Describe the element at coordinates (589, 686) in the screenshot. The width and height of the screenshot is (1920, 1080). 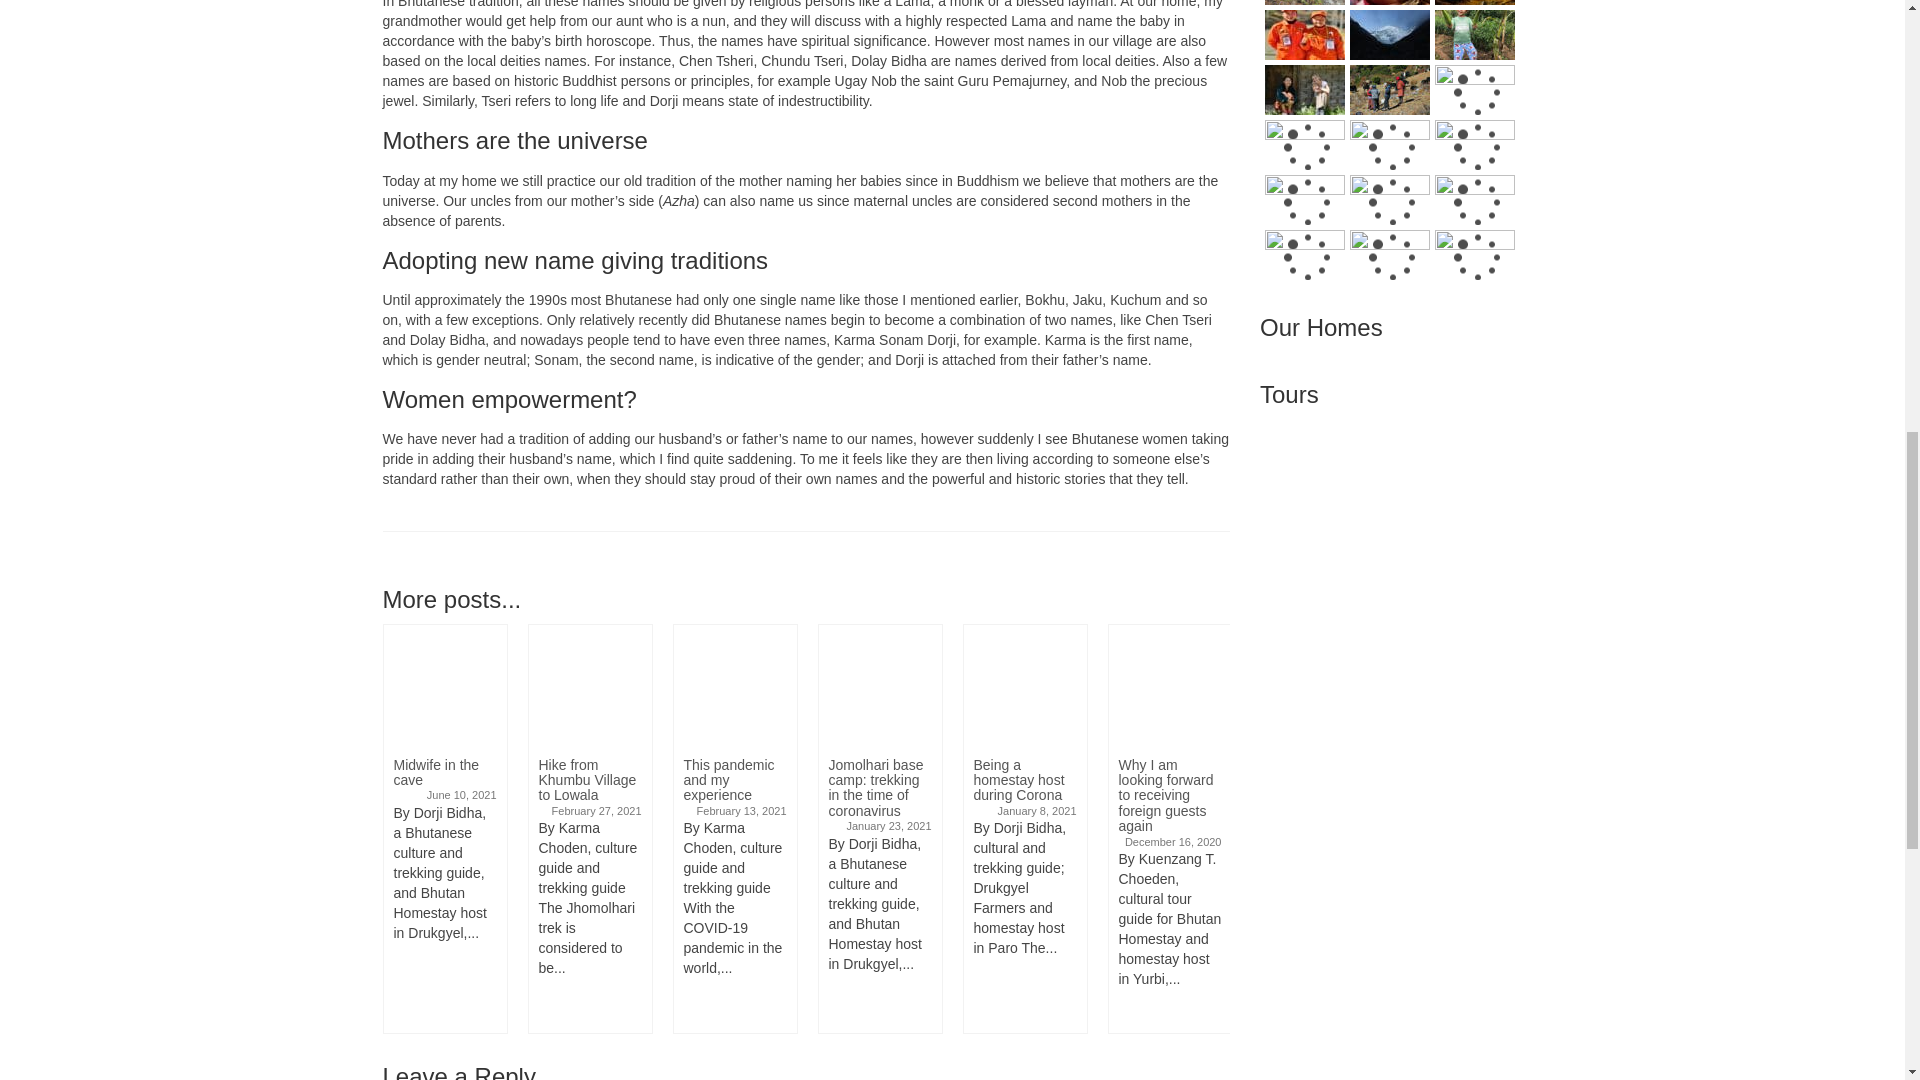
I see `Hike from Khumbu Village to Lowala` at that location.